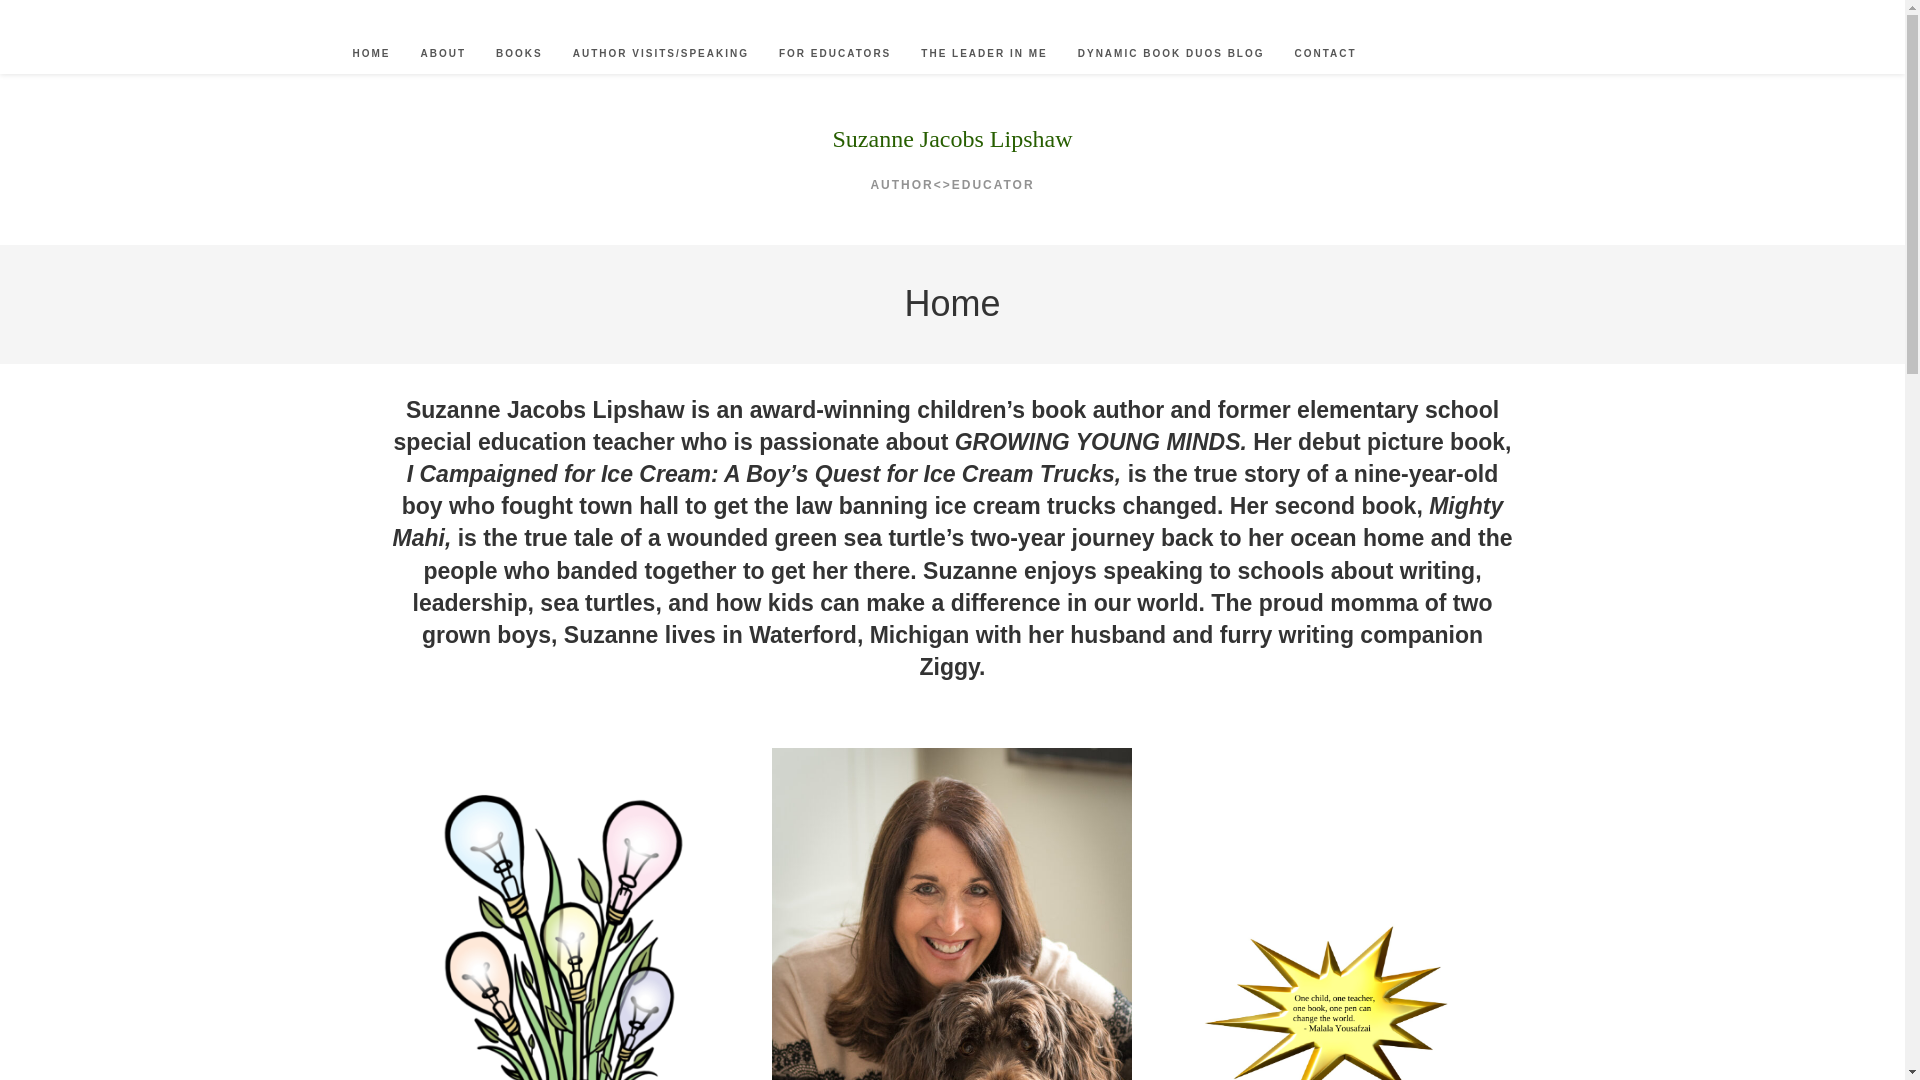 This screenshot has width=1920, height=1080. Describe the element at coordinates (520, 54) in the screenshot. I see `BOOKS` at that location.